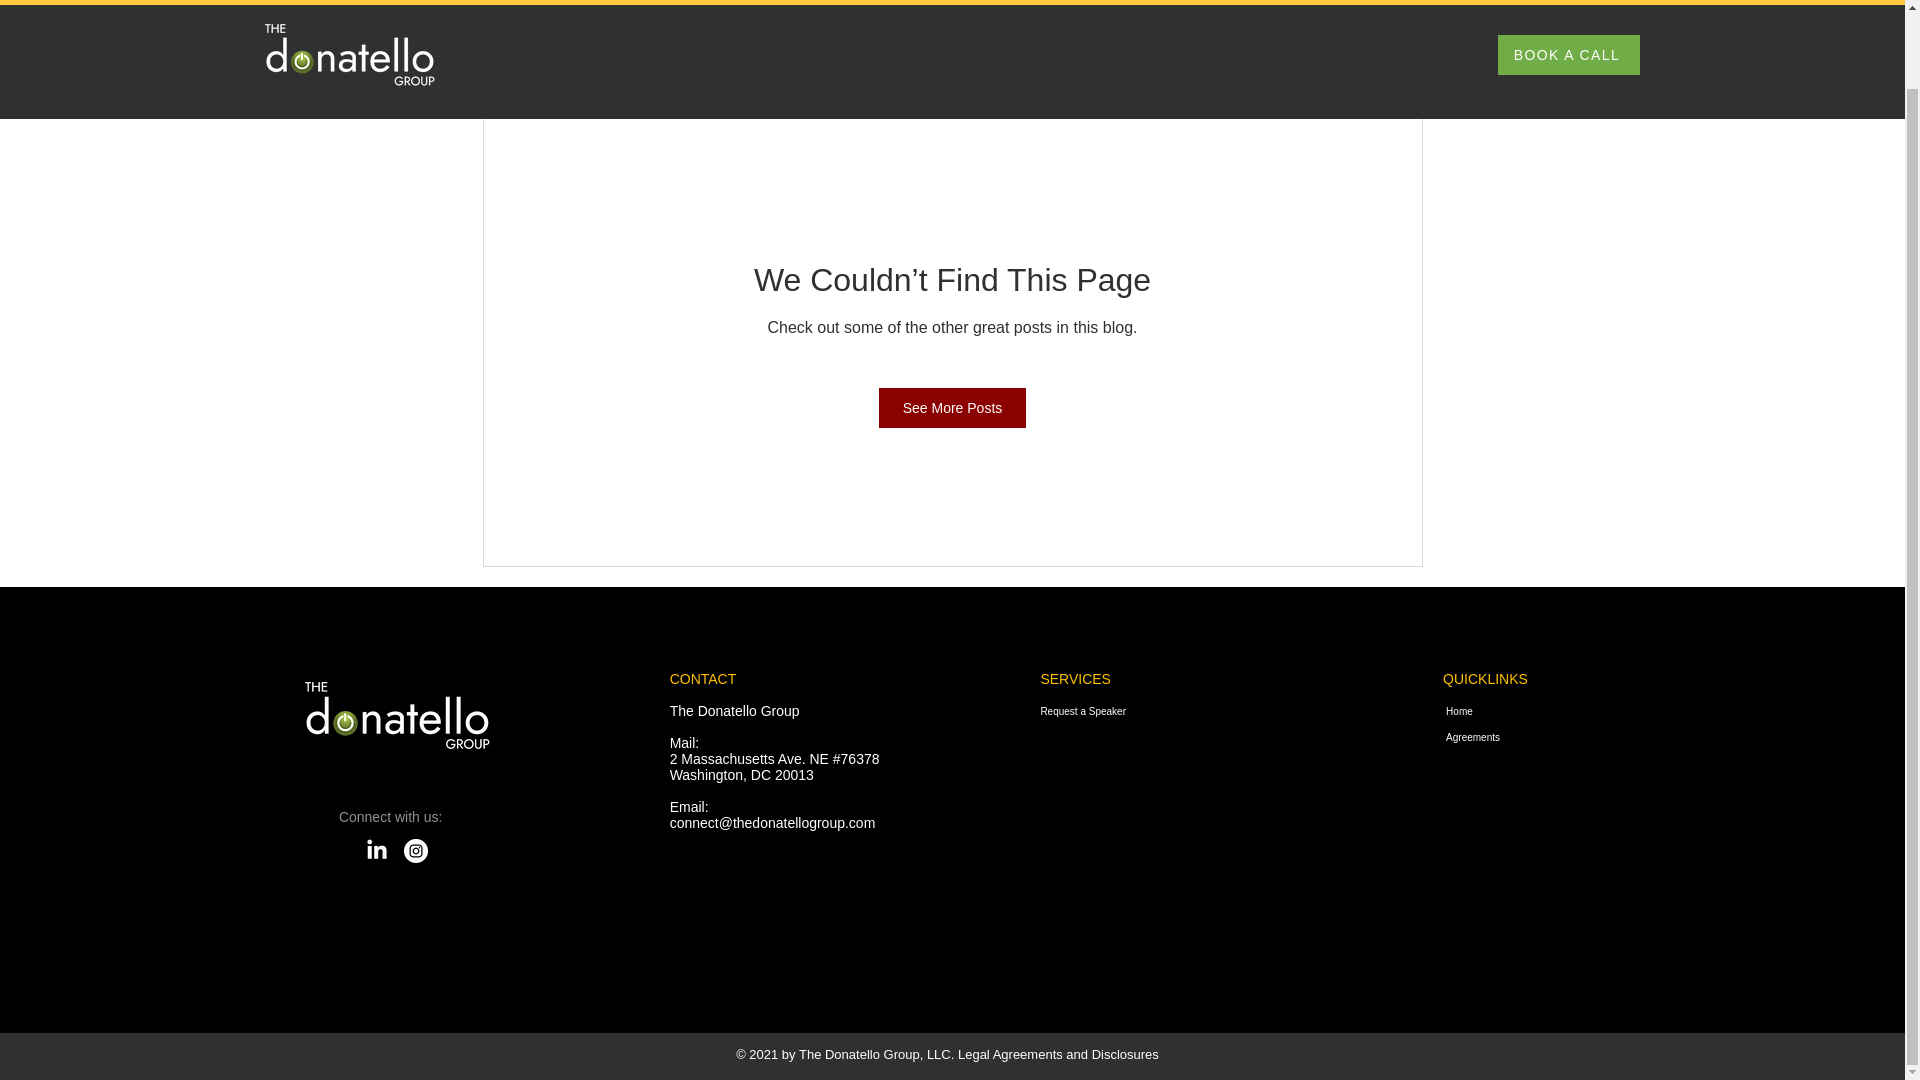 This screenshot has height=1080, width=1920. I want to click on See More Posts, so click(953, 407).